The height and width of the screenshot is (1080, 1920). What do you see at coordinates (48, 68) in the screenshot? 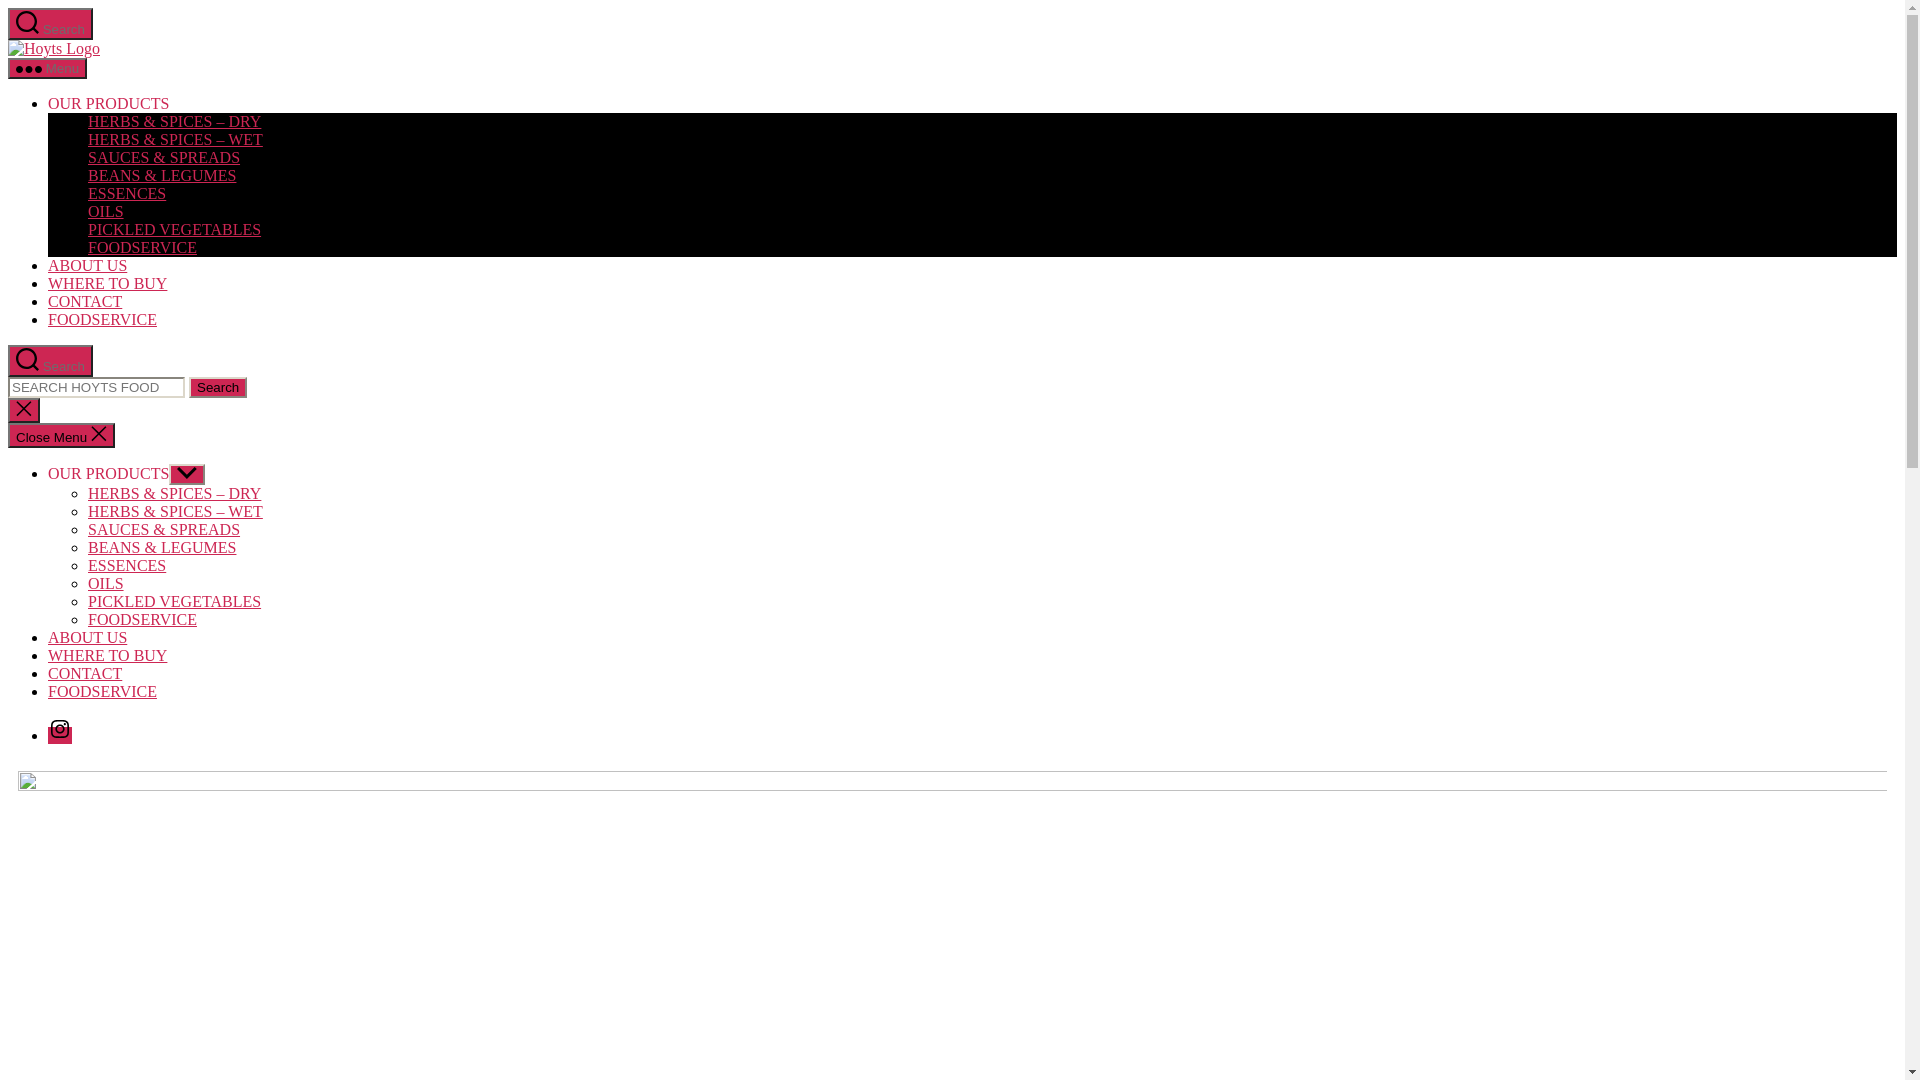
I see `Menu` at bounding box center [48, 68].